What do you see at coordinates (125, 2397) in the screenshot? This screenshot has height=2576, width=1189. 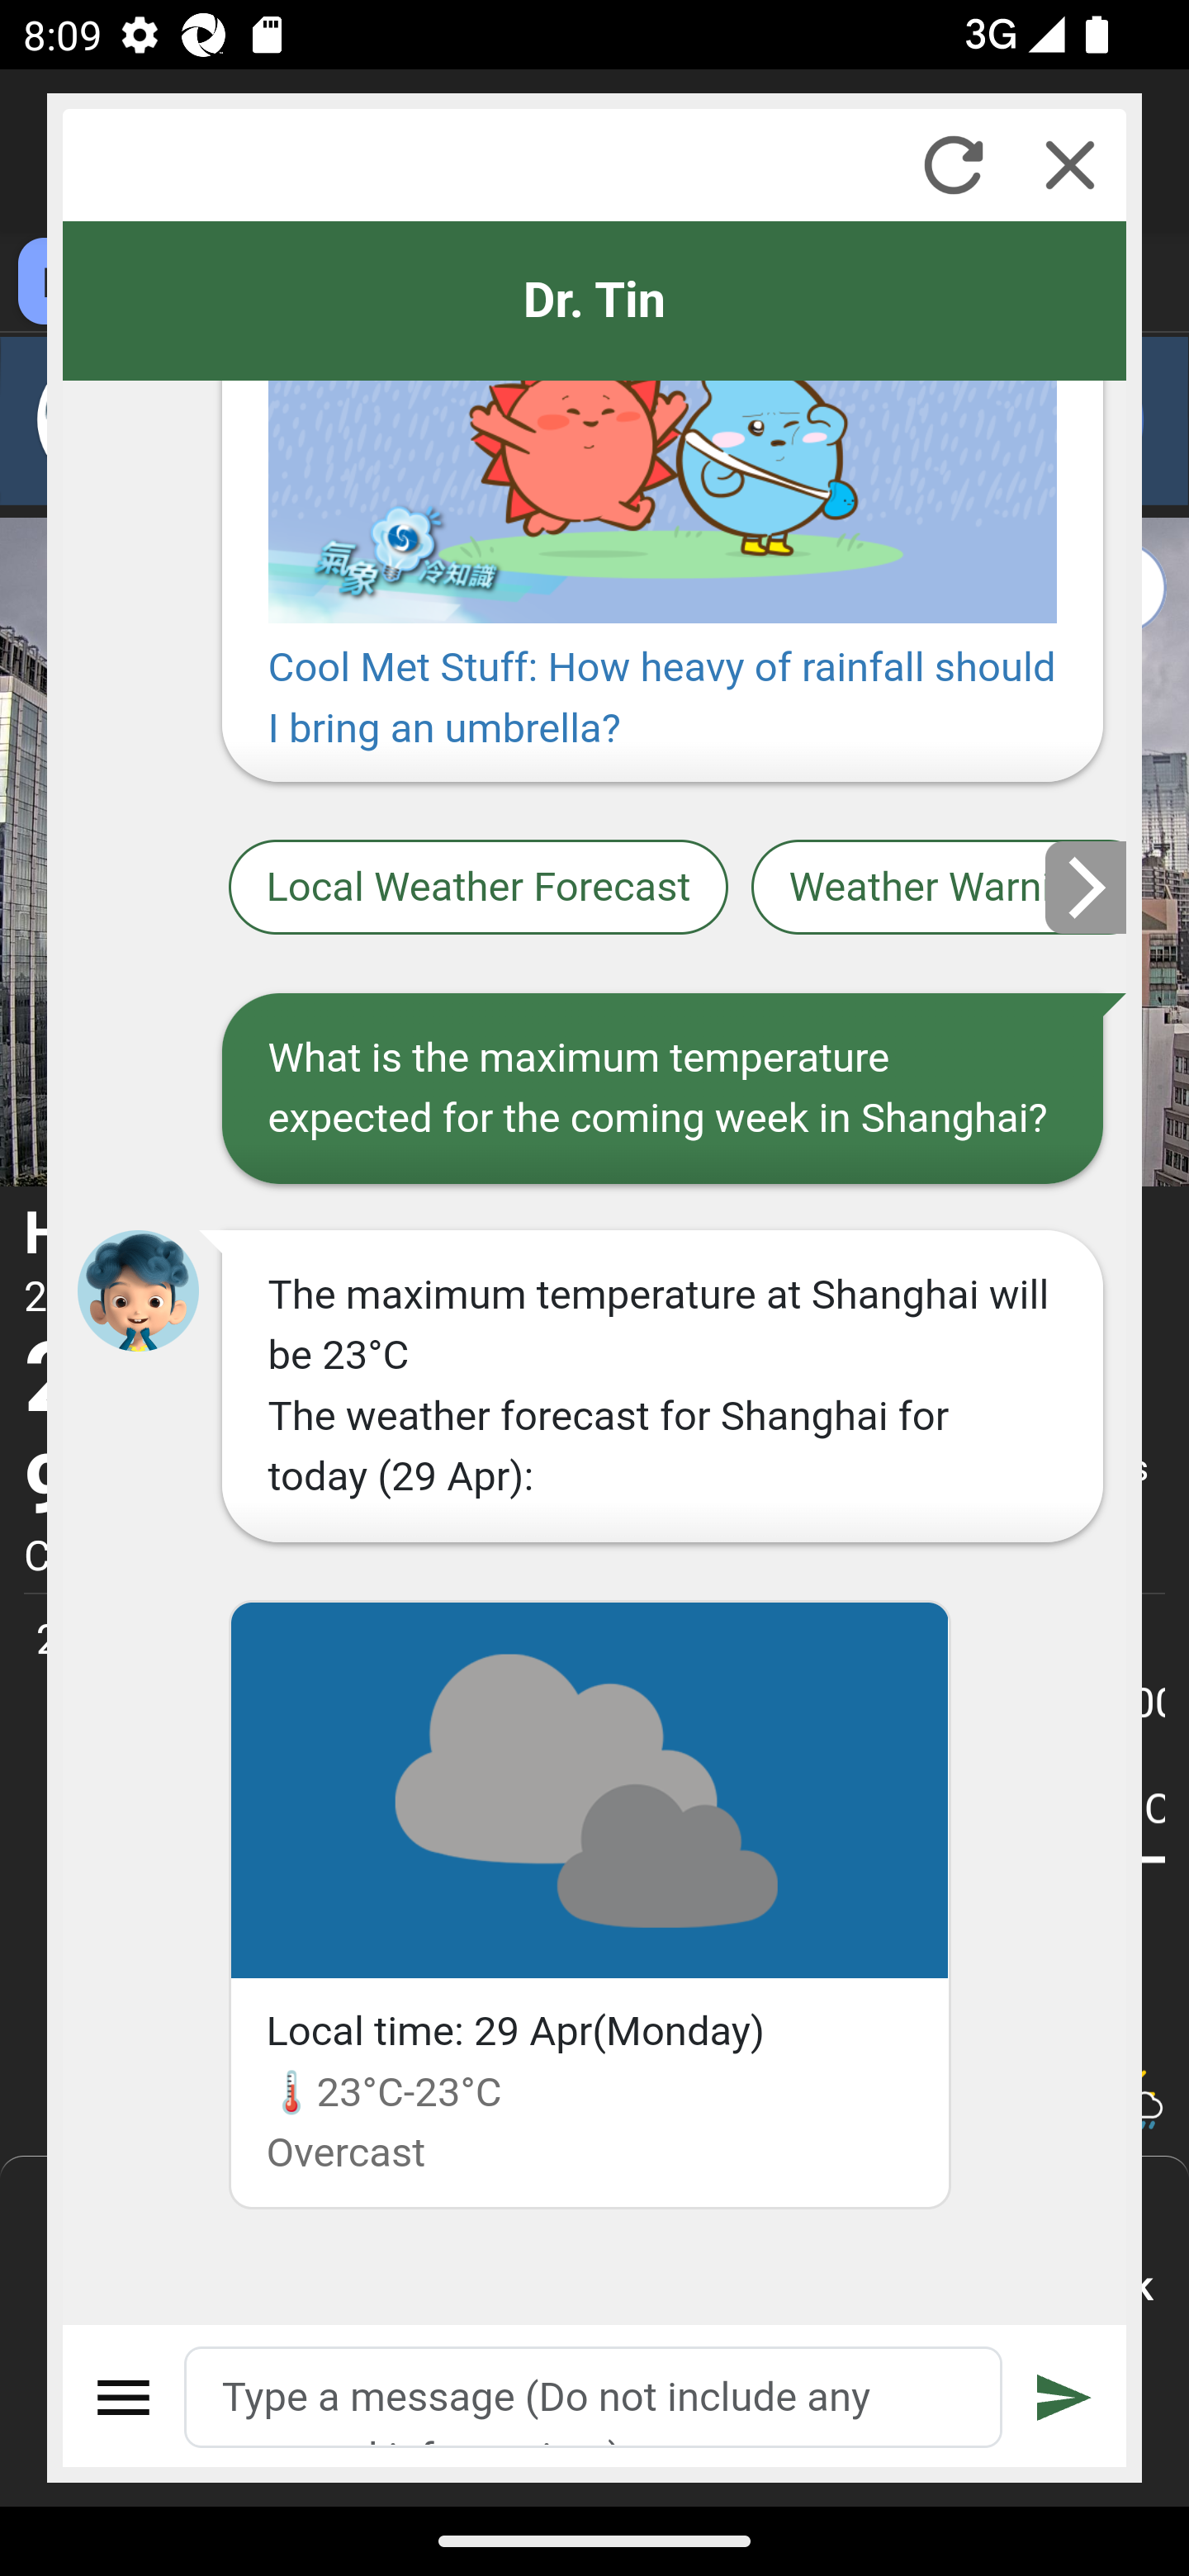 I see `Menu` at bounding box center [125, 2397].